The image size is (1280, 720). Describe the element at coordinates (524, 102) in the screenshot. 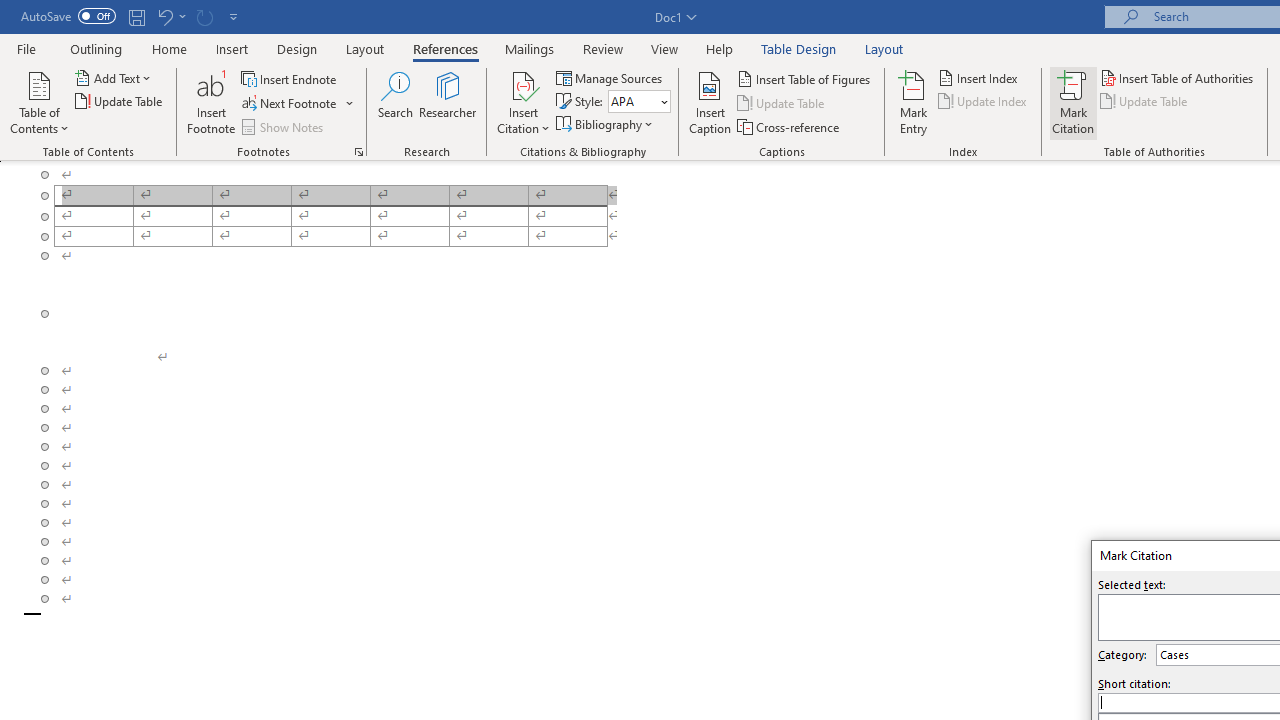

I see `Insert Citation` at that location.